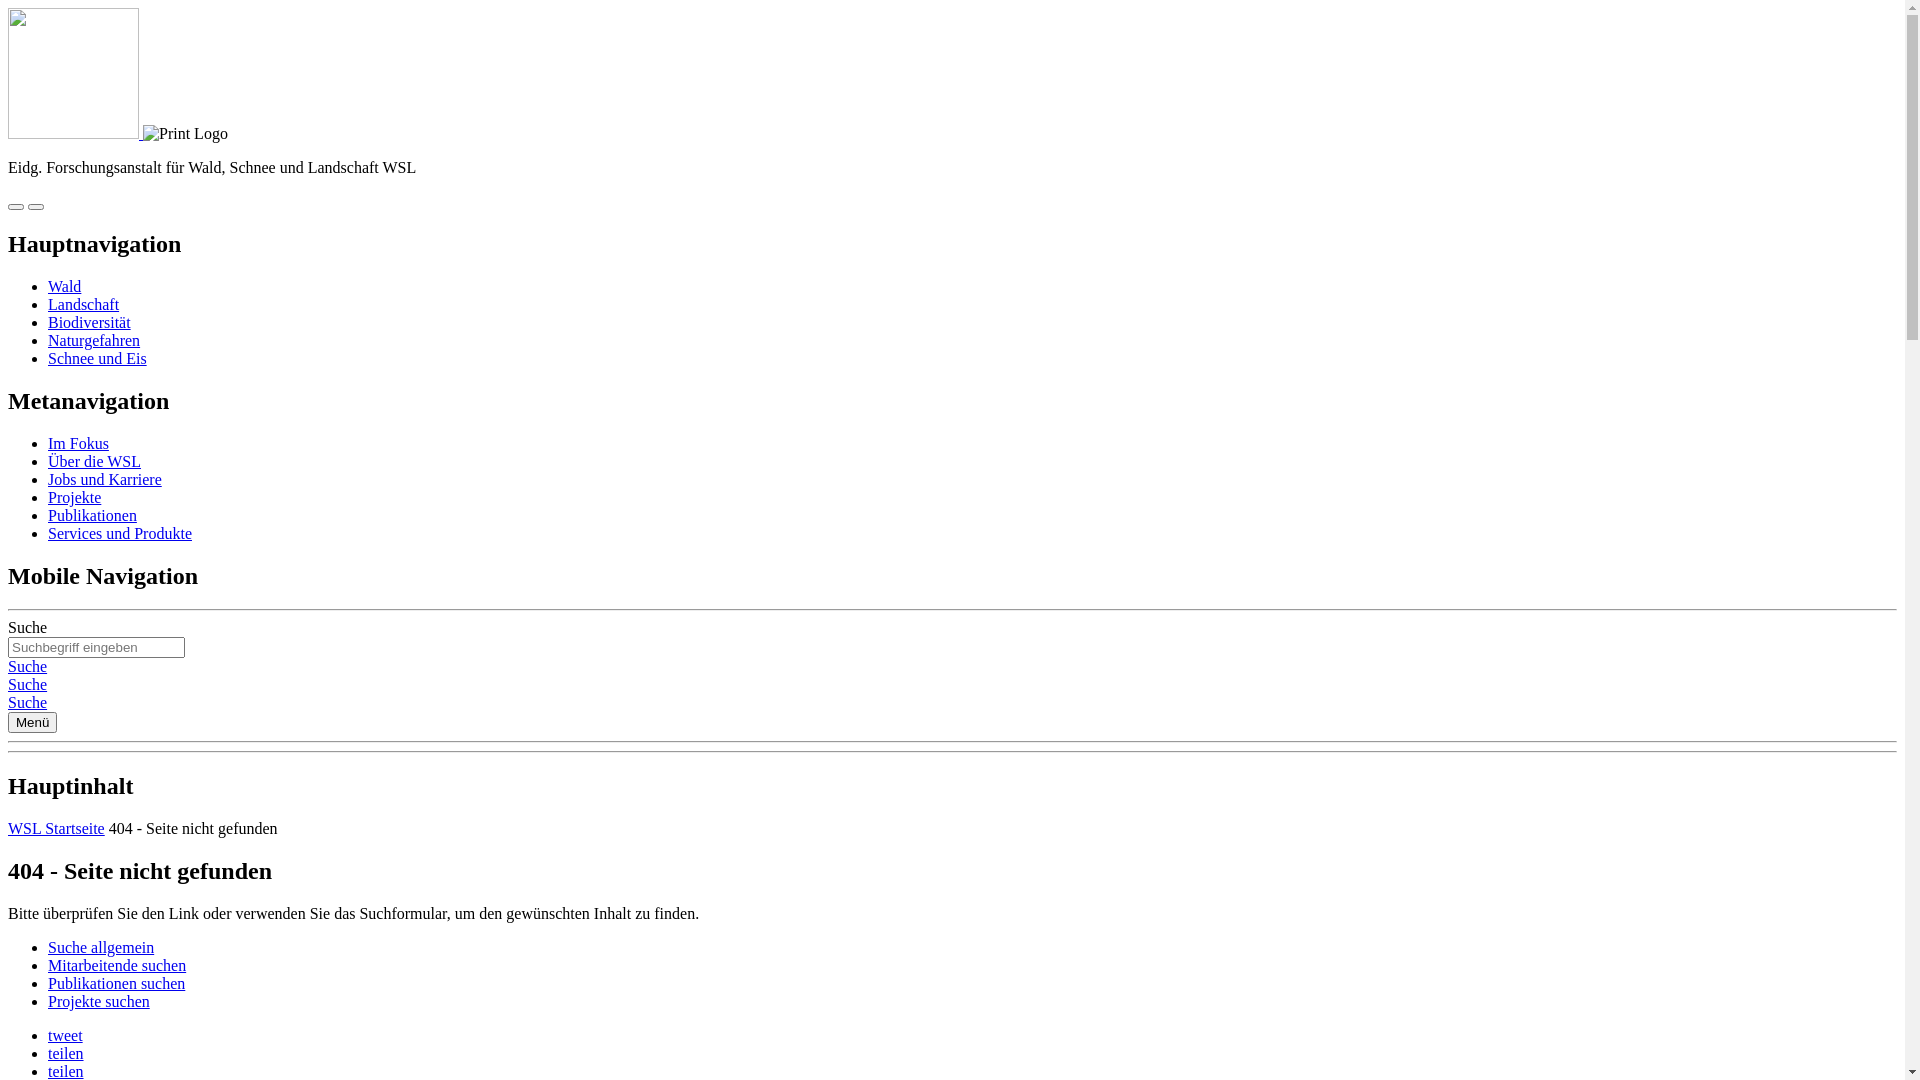 This screenshot has height=1080, width=1920. I want to click on Services und Produkte, so click(120, 534).